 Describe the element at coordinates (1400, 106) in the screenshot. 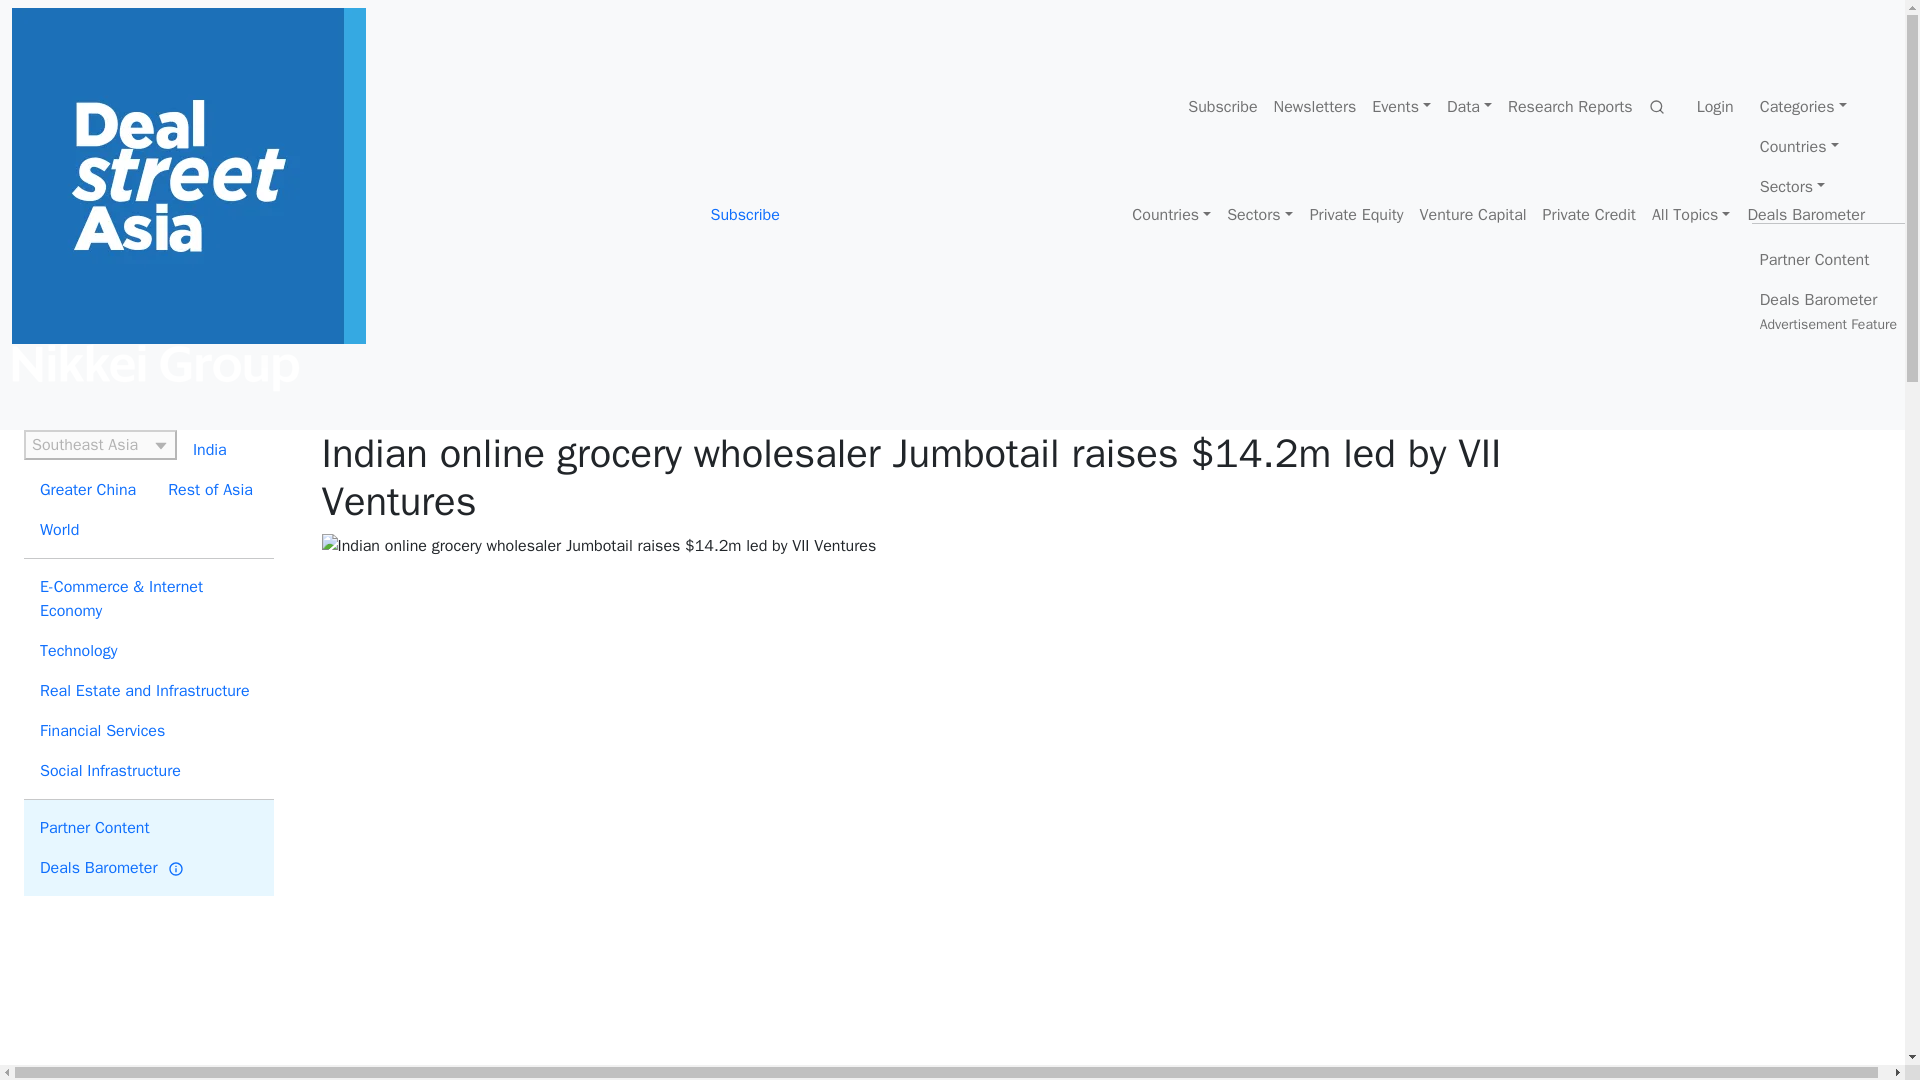

I see `Events` at that location.